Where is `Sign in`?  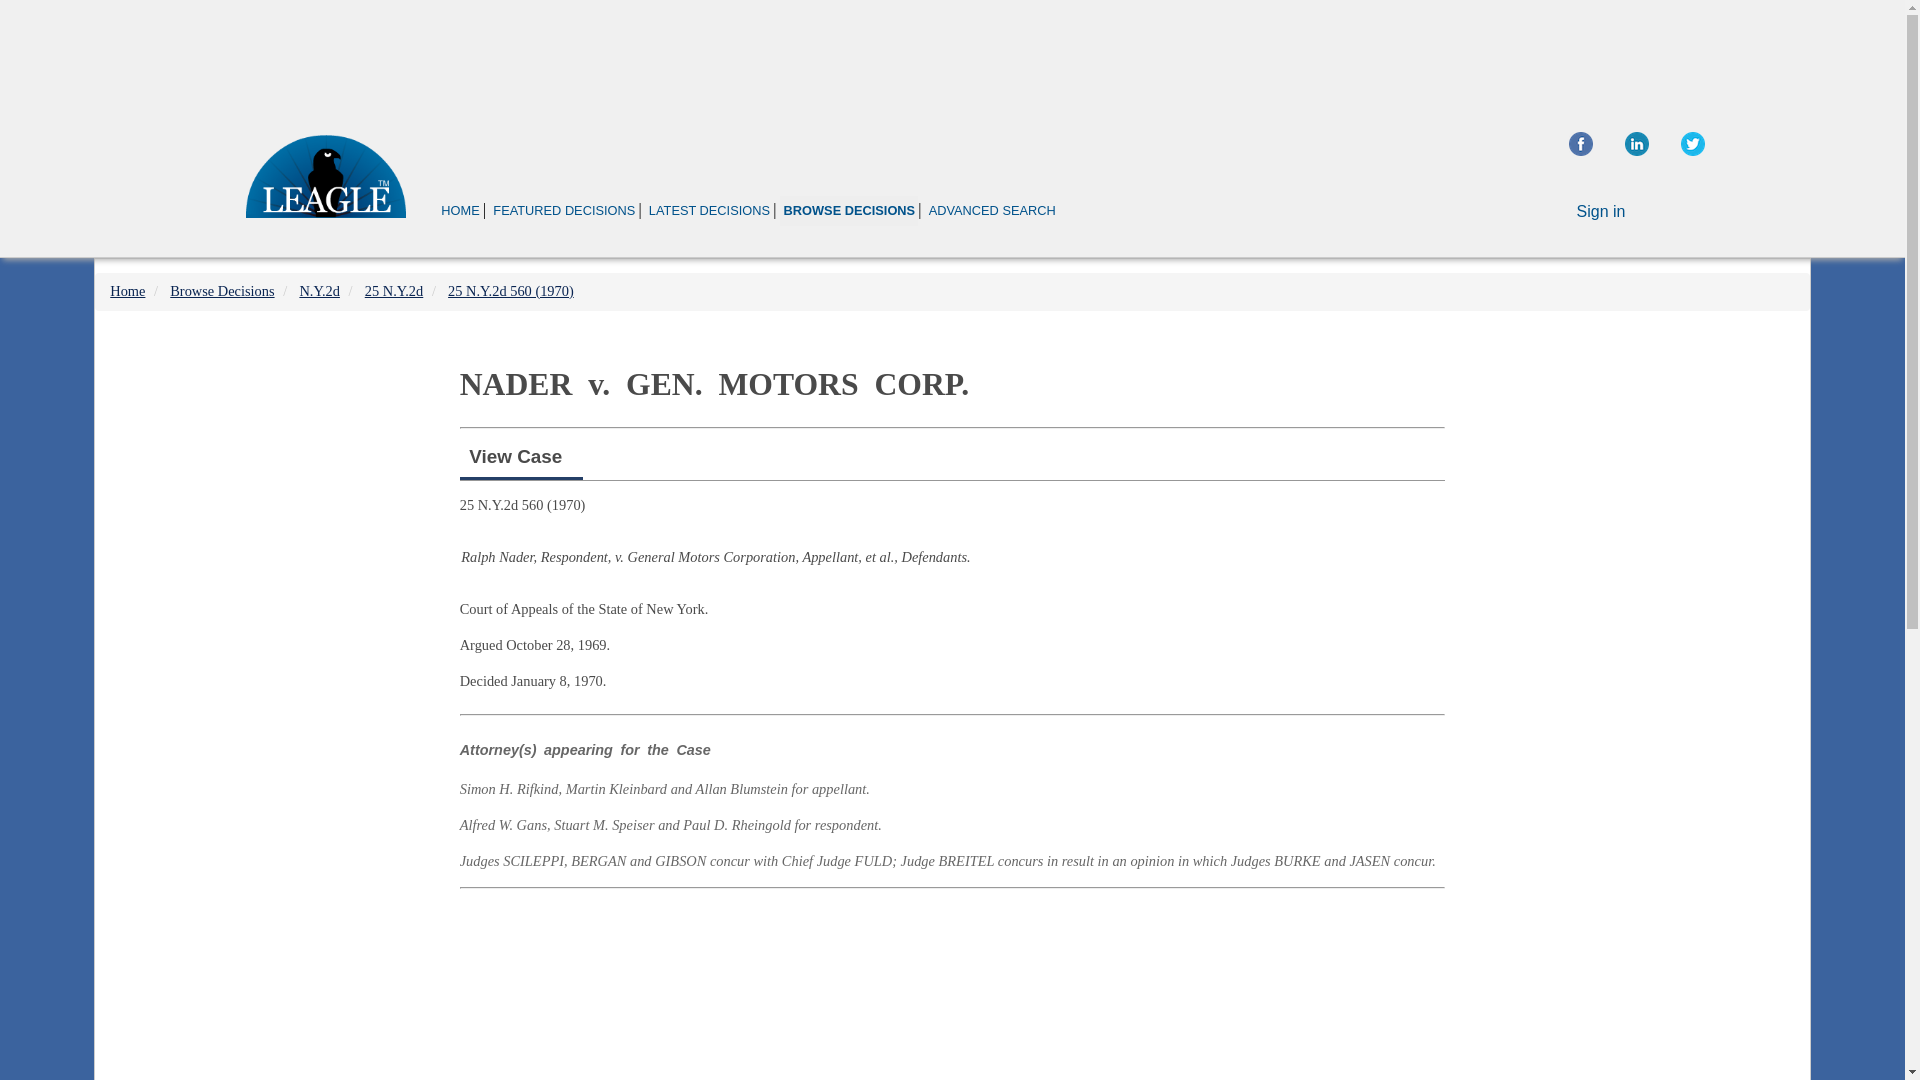
Sign in is located at coordinates (1601, 212).